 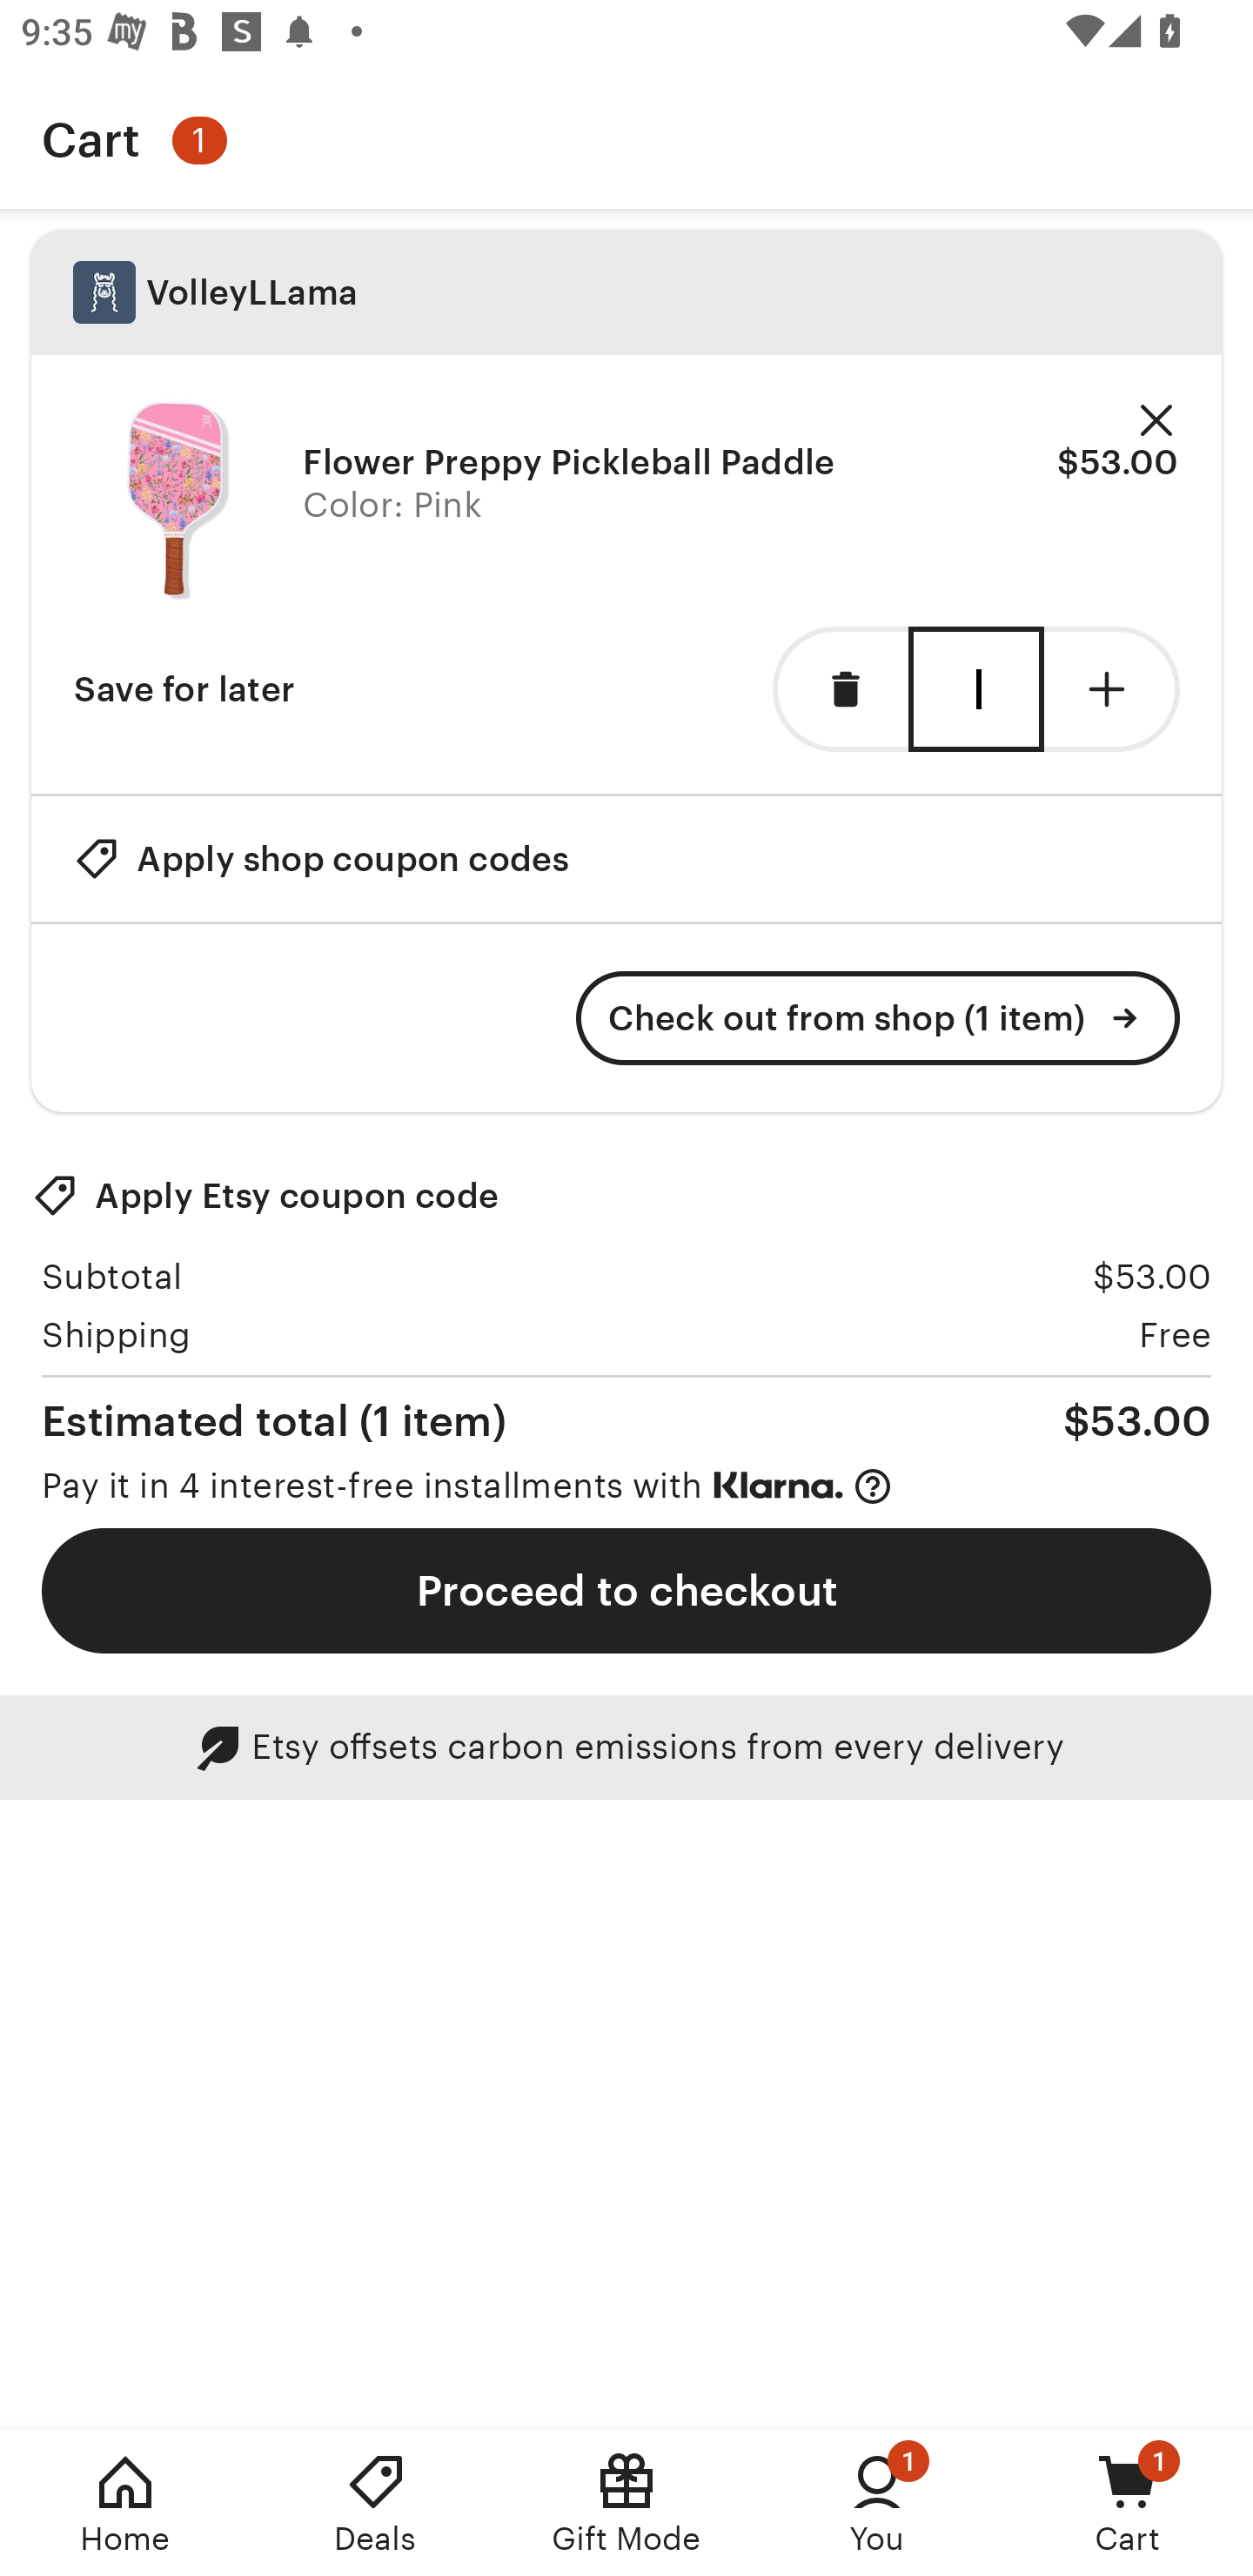 I want to click on Apply Etsy coupon code, so click(x=265, y=1196).